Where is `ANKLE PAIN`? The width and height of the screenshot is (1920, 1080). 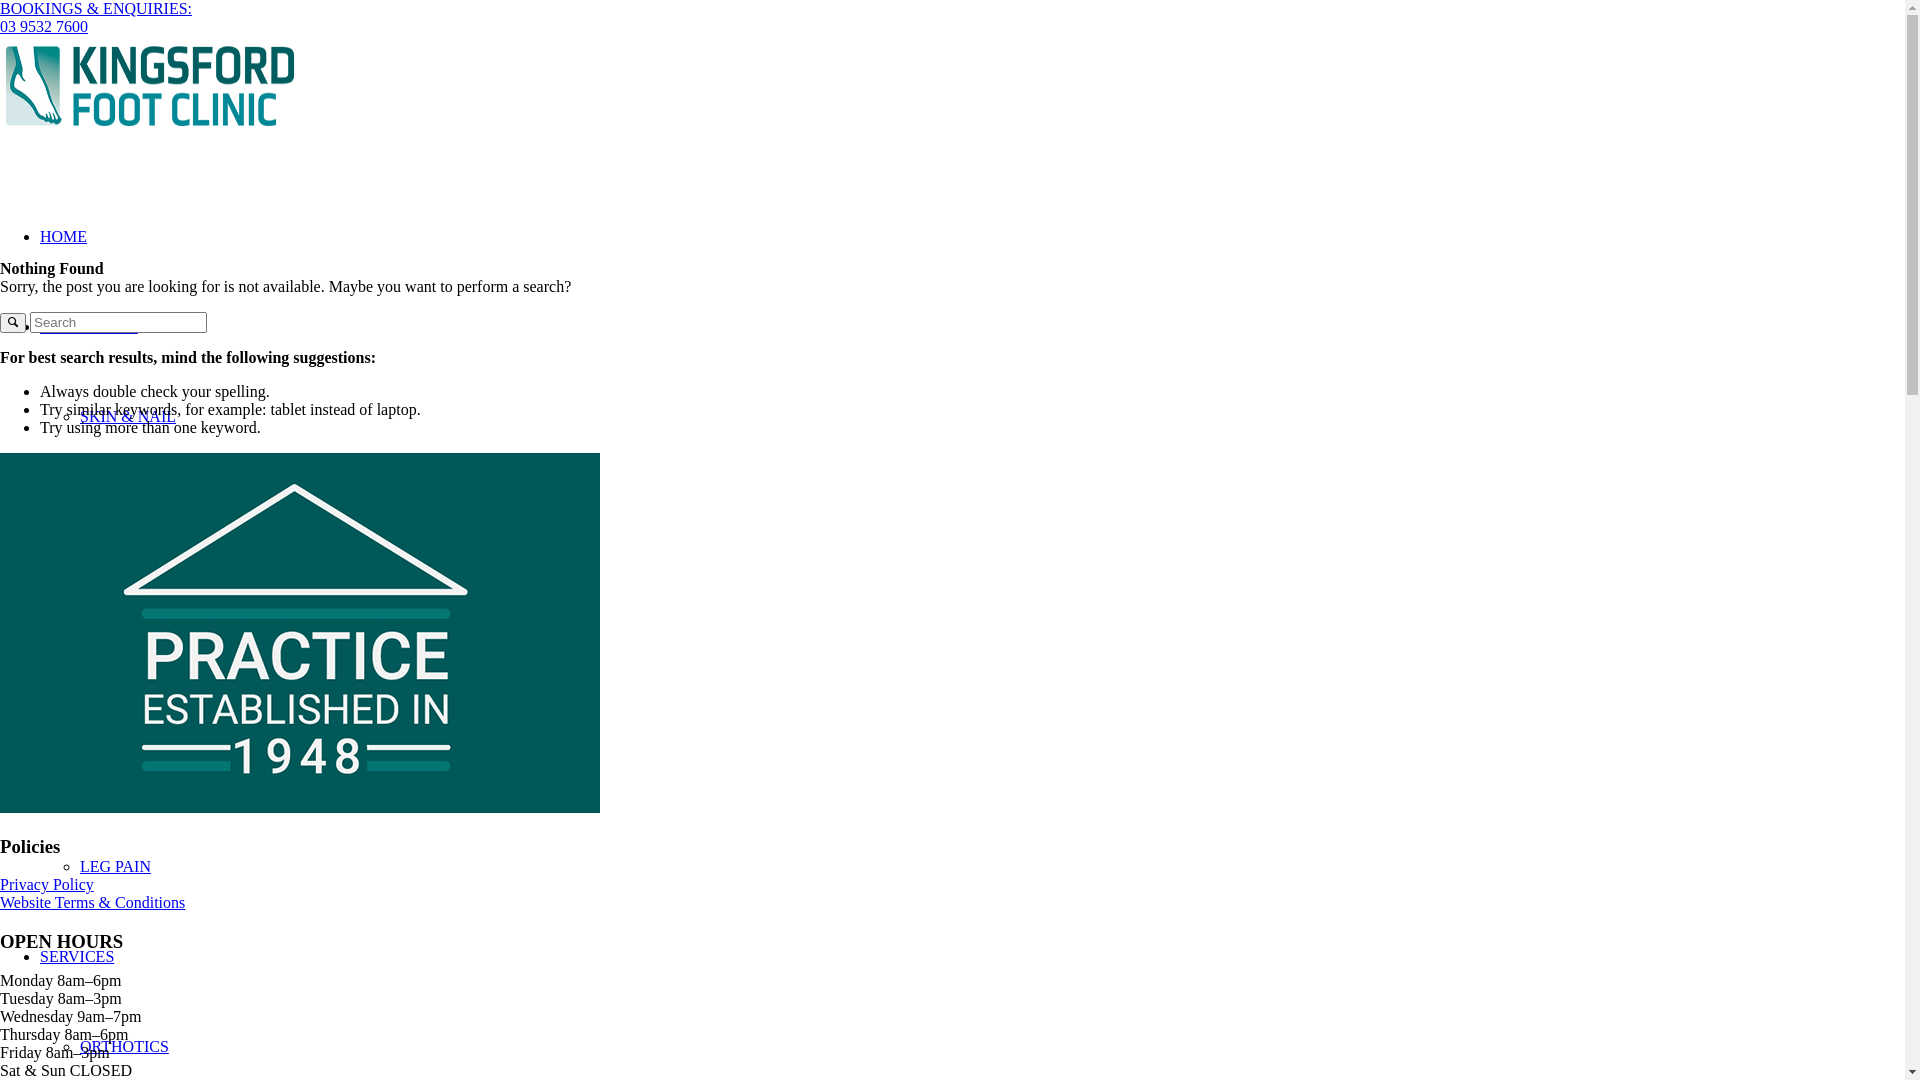 ANKLE PAIN is located at coordinates (127, 776).